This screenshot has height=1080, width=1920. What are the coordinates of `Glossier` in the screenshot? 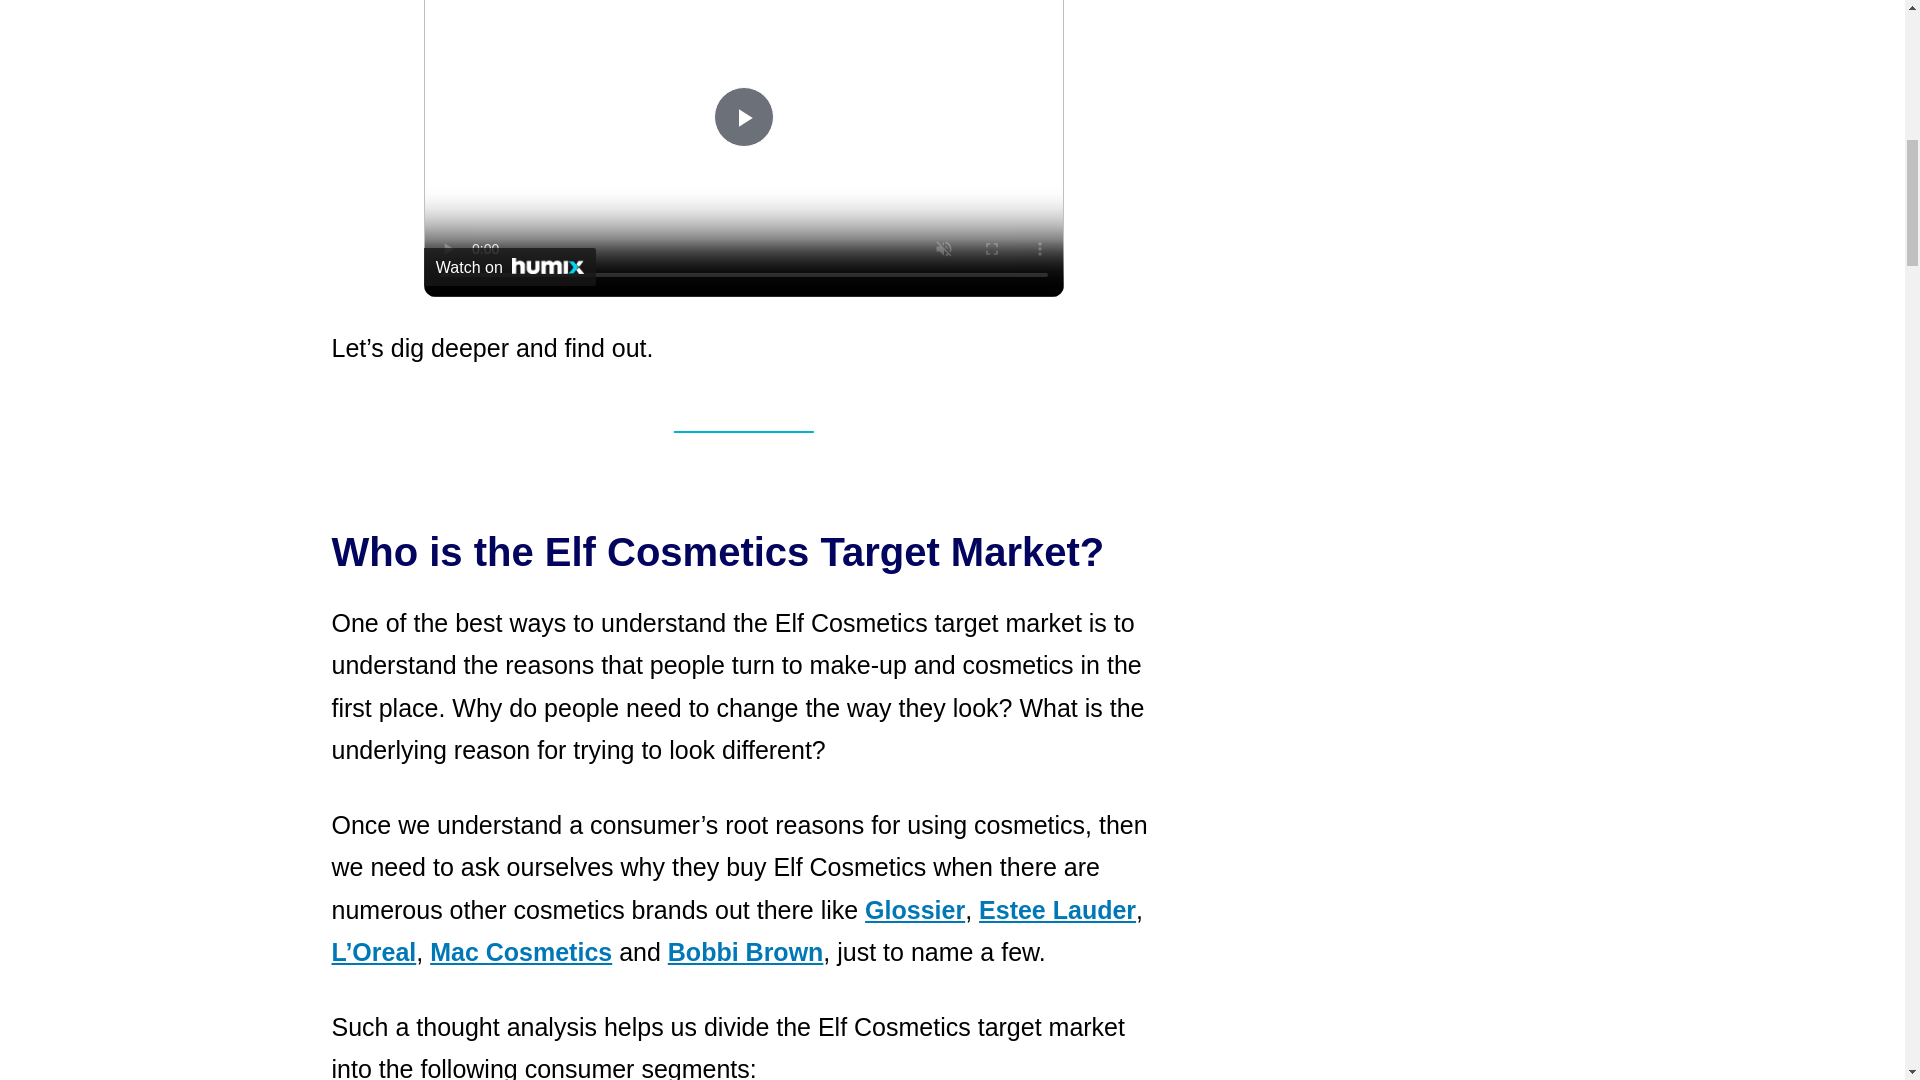 It's located at (915, 910).